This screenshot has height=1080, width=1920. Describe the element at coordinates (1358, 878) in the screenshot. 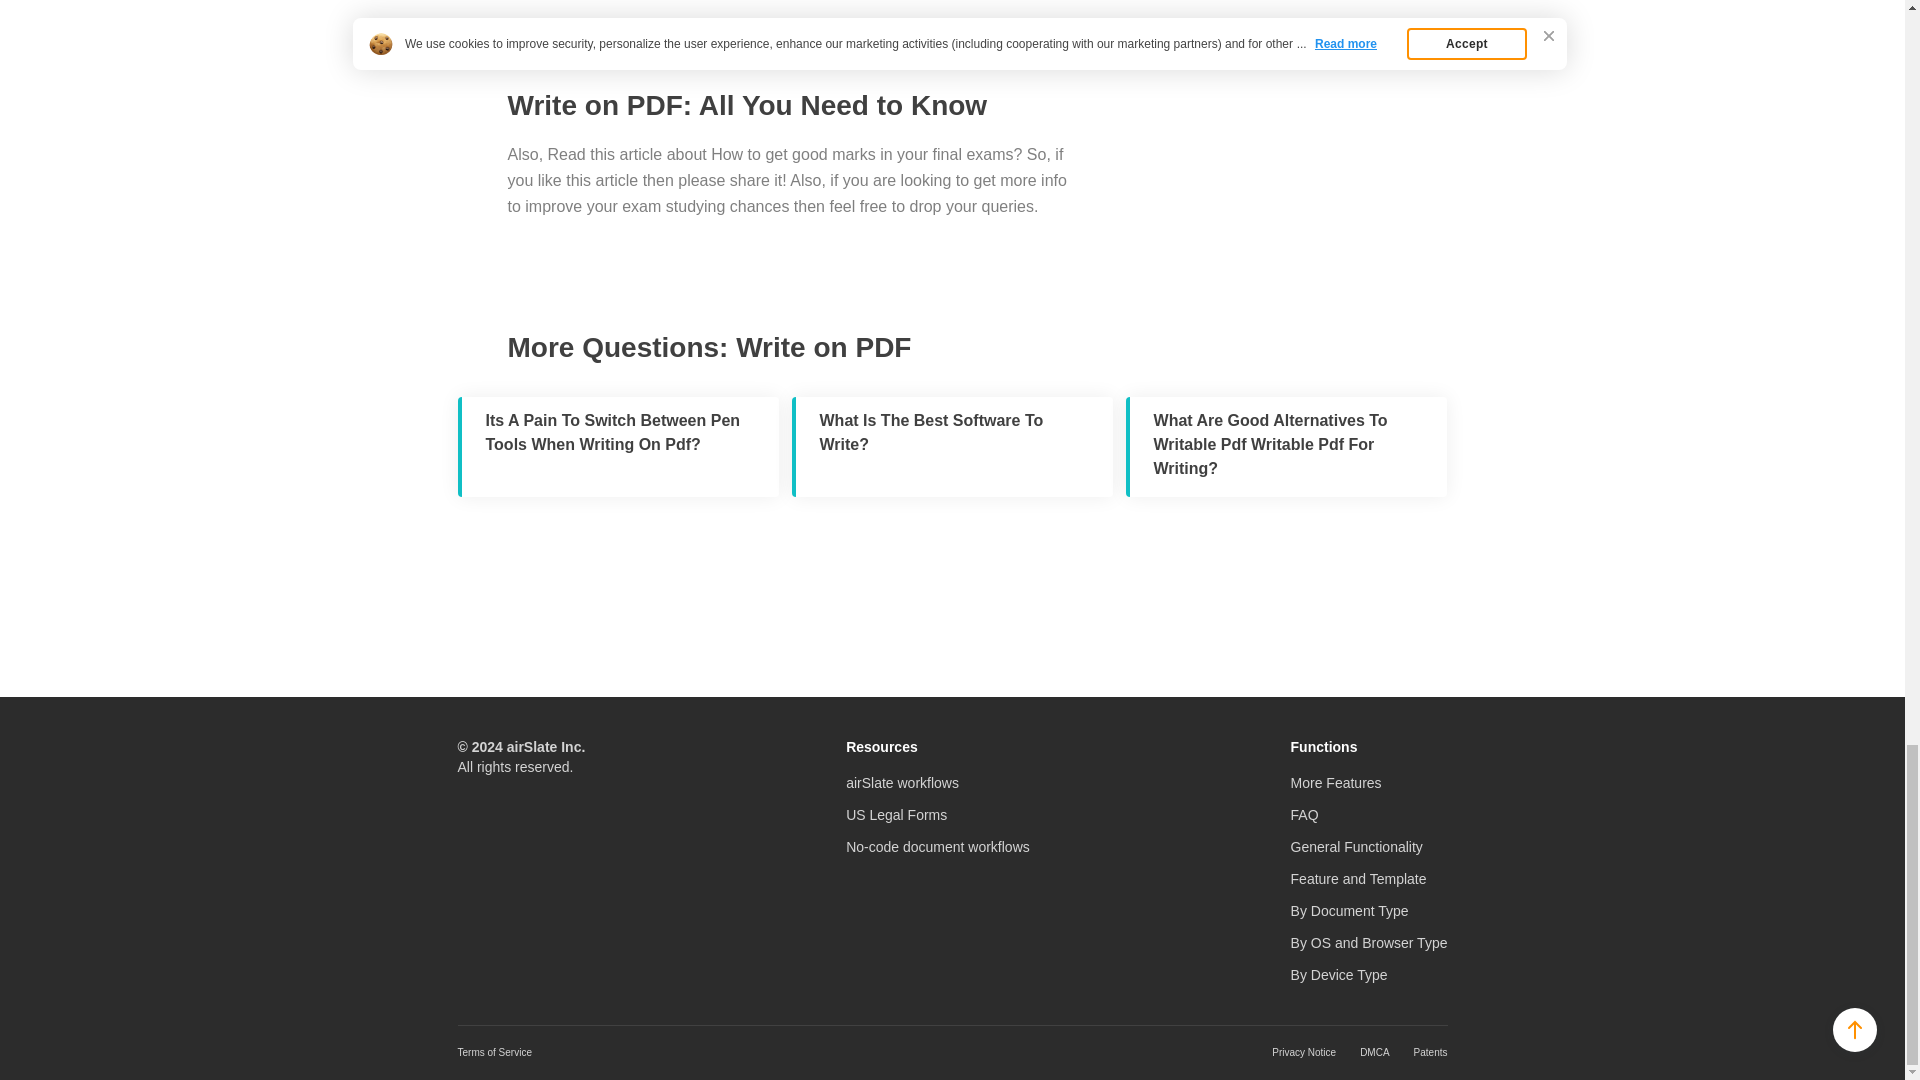

I see `Feature and Template` at that location.